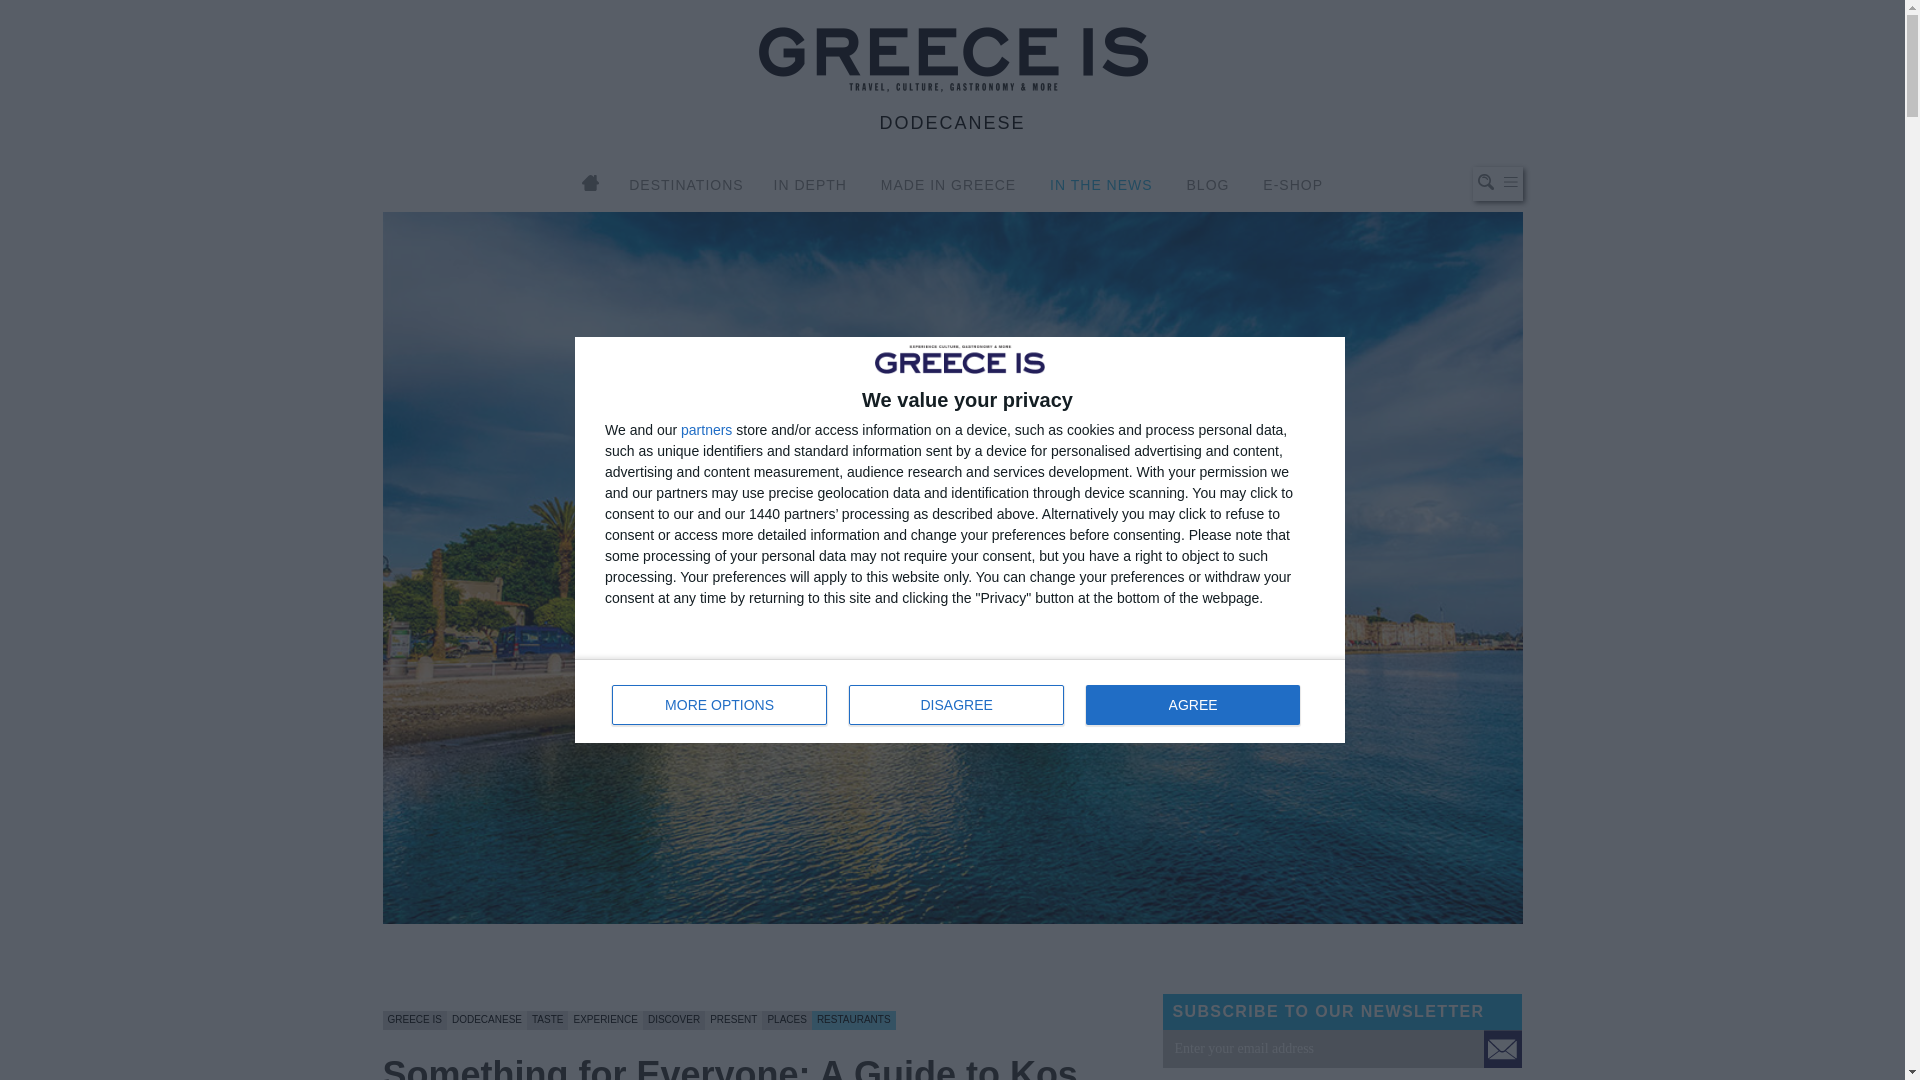  I want to click on DODECANESE, so click(952, 122).